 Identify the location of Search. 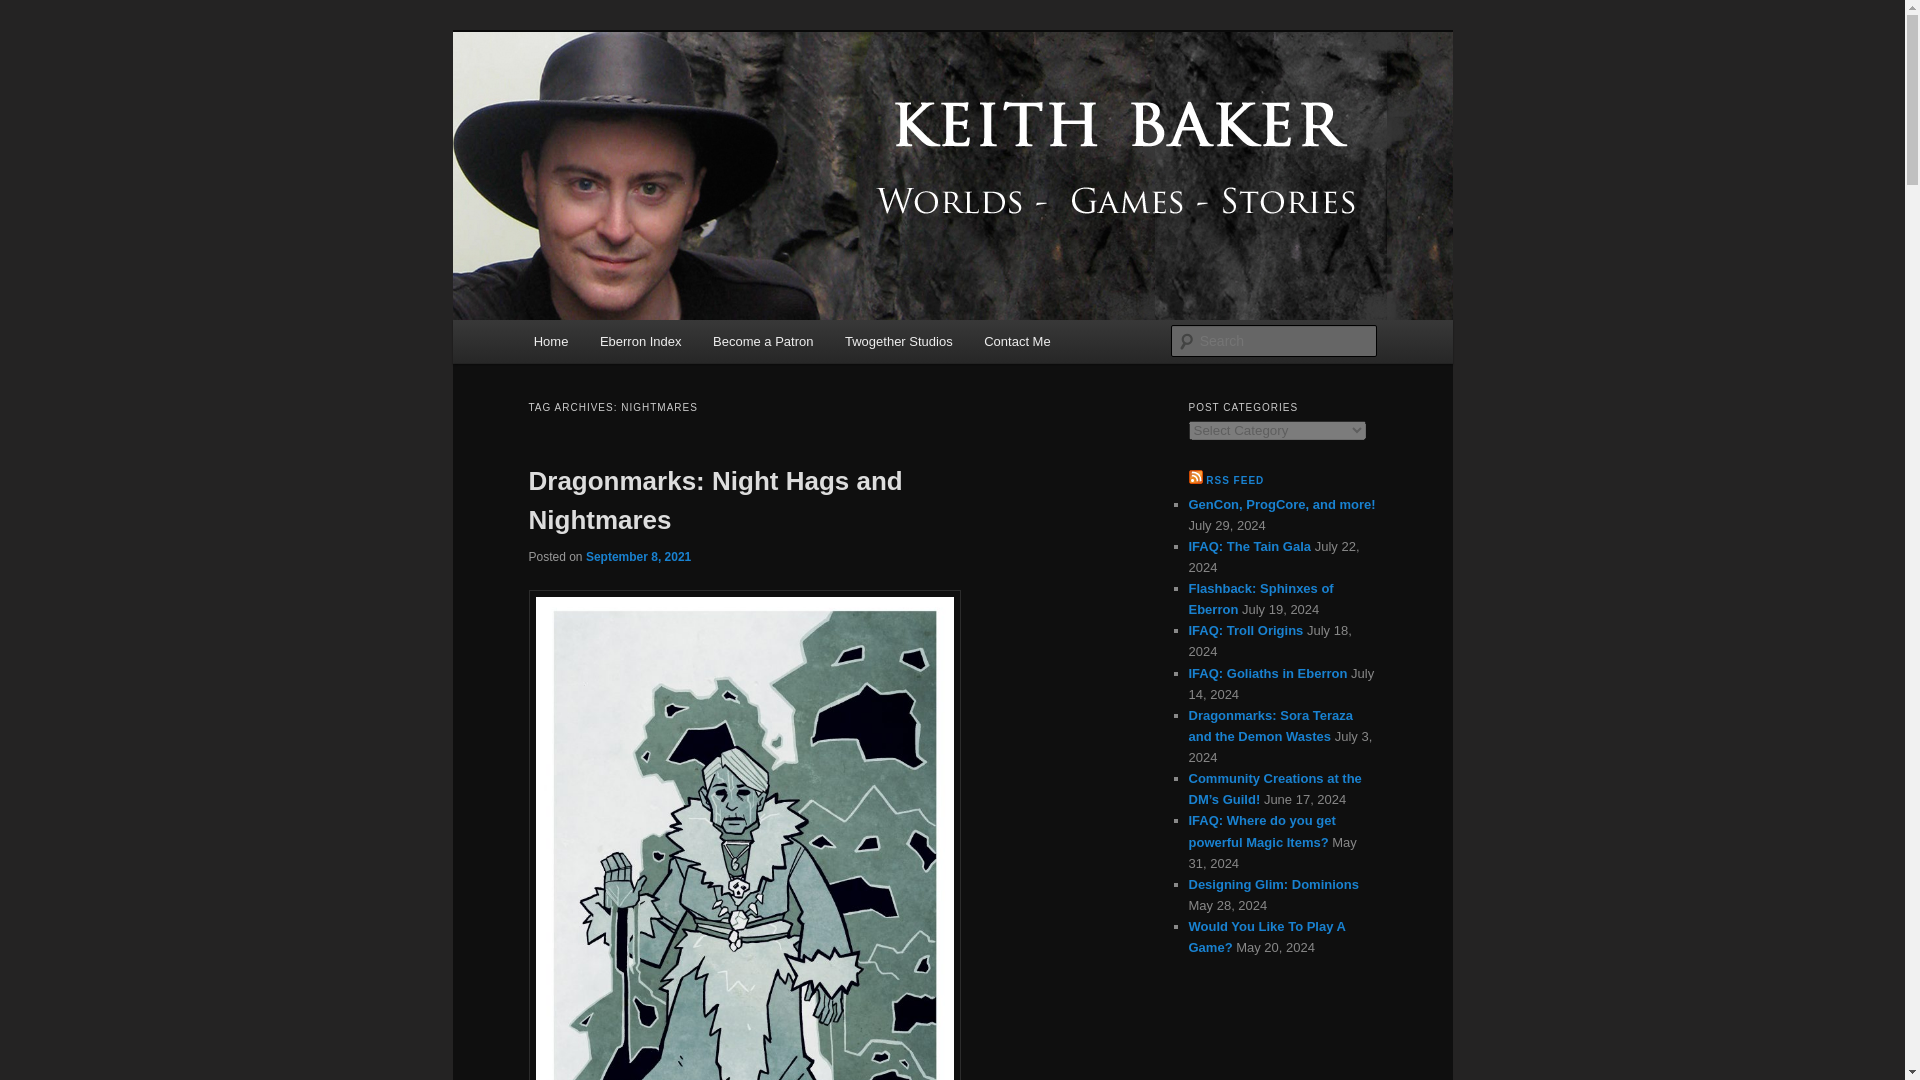
(32, 11).